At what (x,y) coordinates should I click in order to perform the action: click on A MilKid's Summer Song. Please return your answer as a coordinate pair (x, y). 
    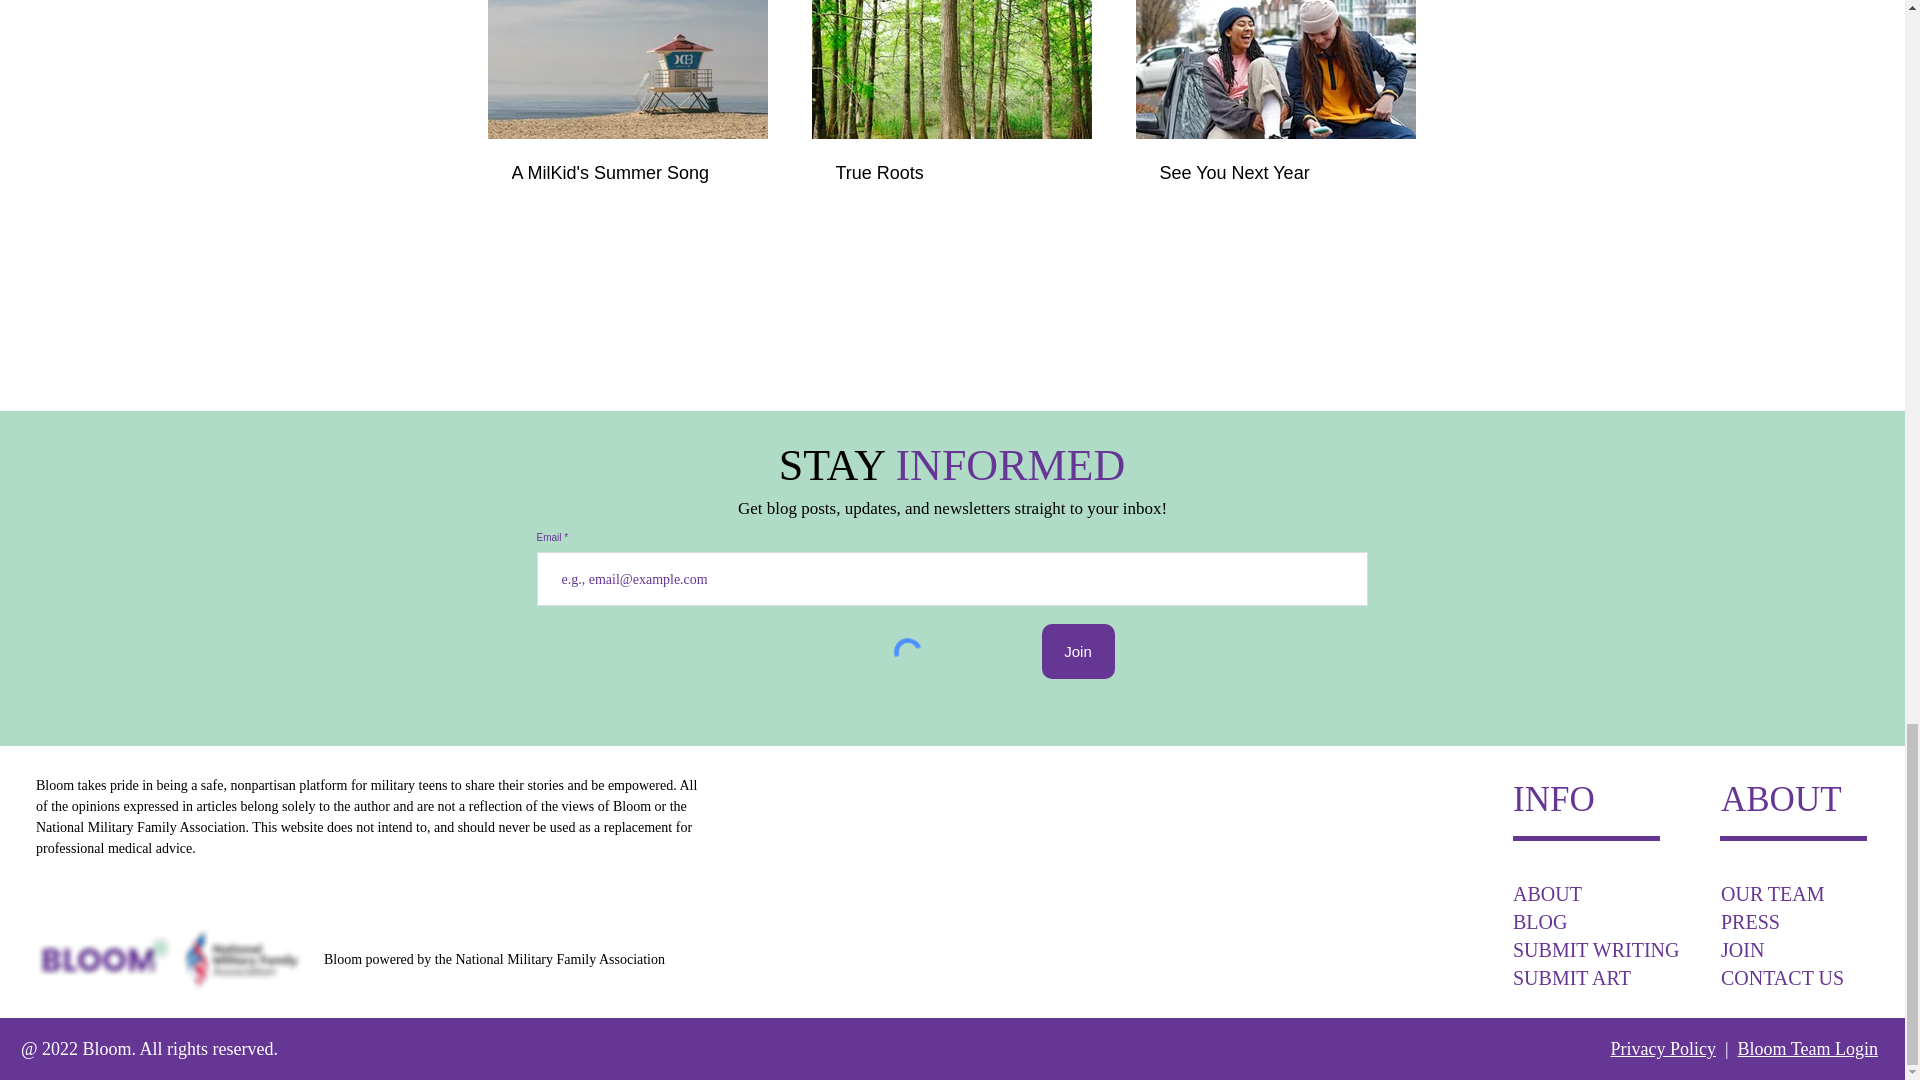
    Looking at the image, I should click on (628, 173).